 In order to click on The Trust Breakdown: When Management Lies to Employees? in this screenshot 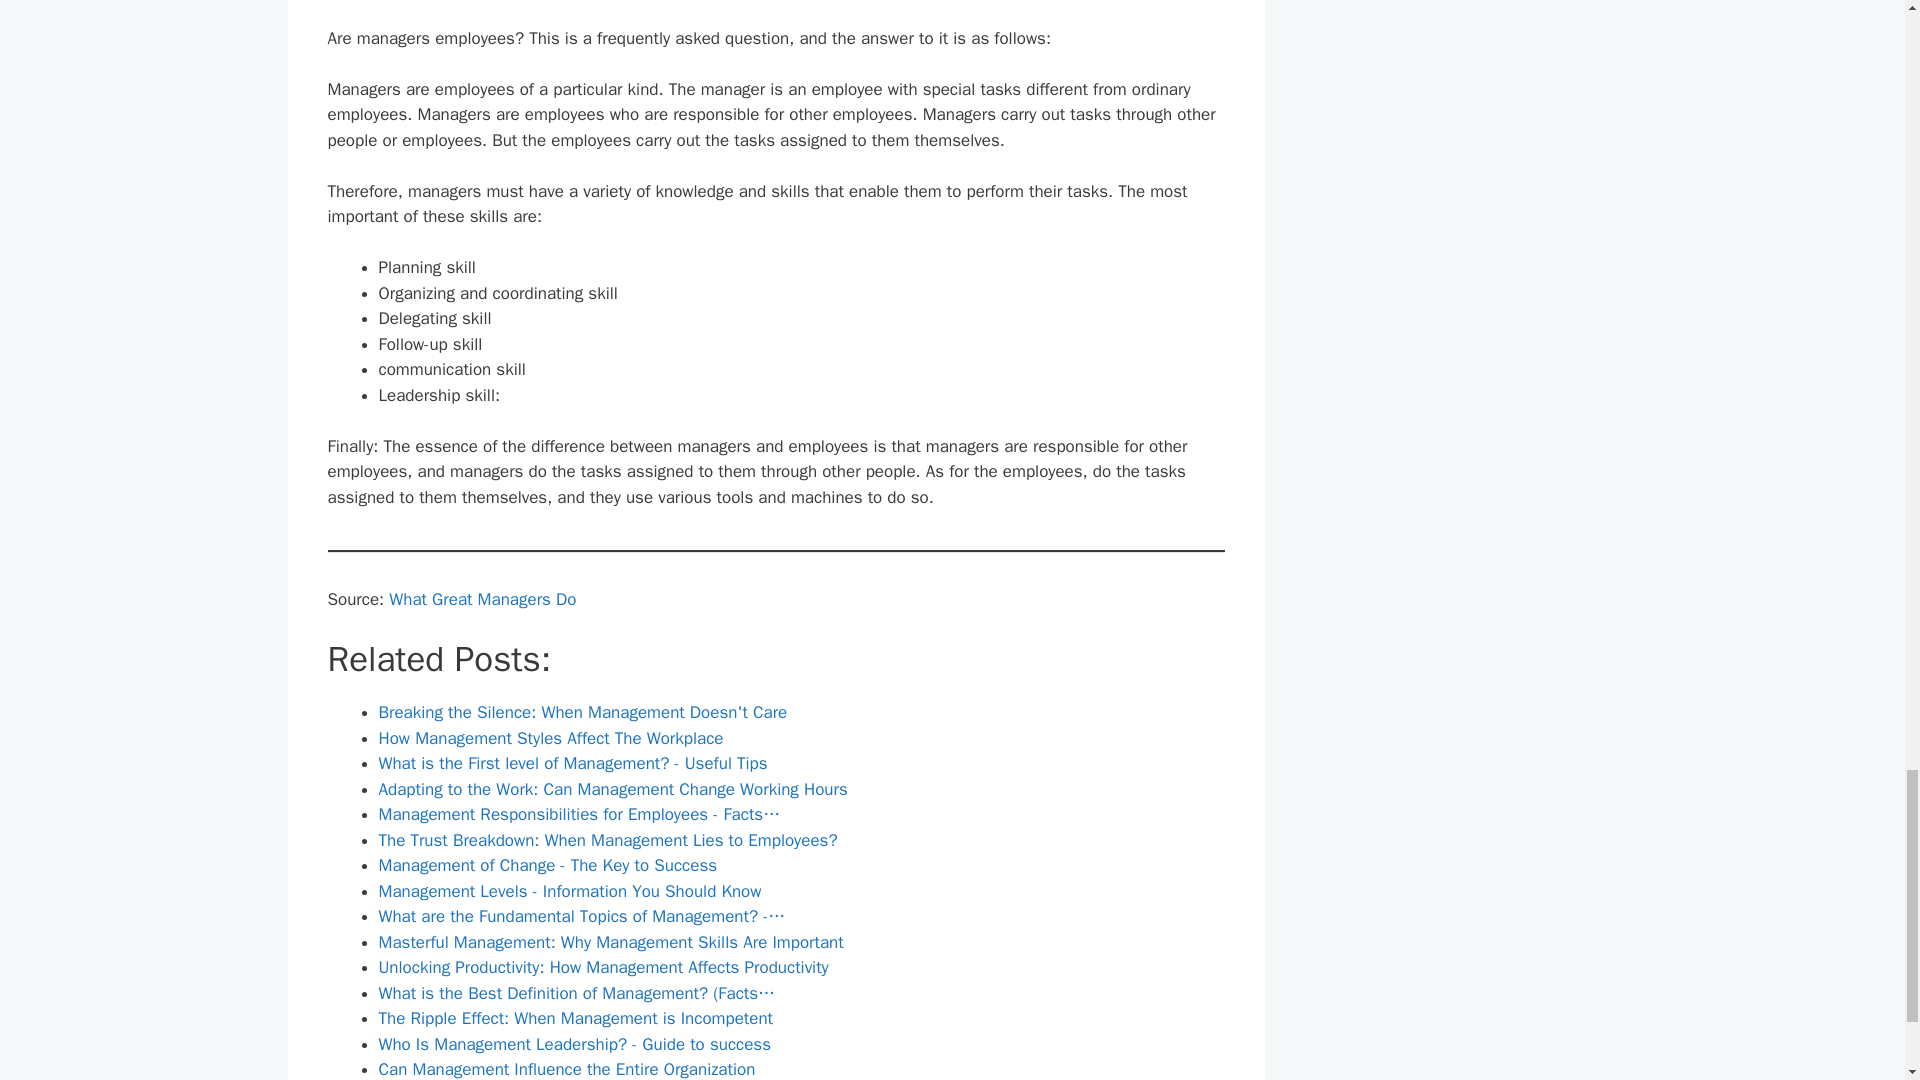, I will do `click(608, 840)`.